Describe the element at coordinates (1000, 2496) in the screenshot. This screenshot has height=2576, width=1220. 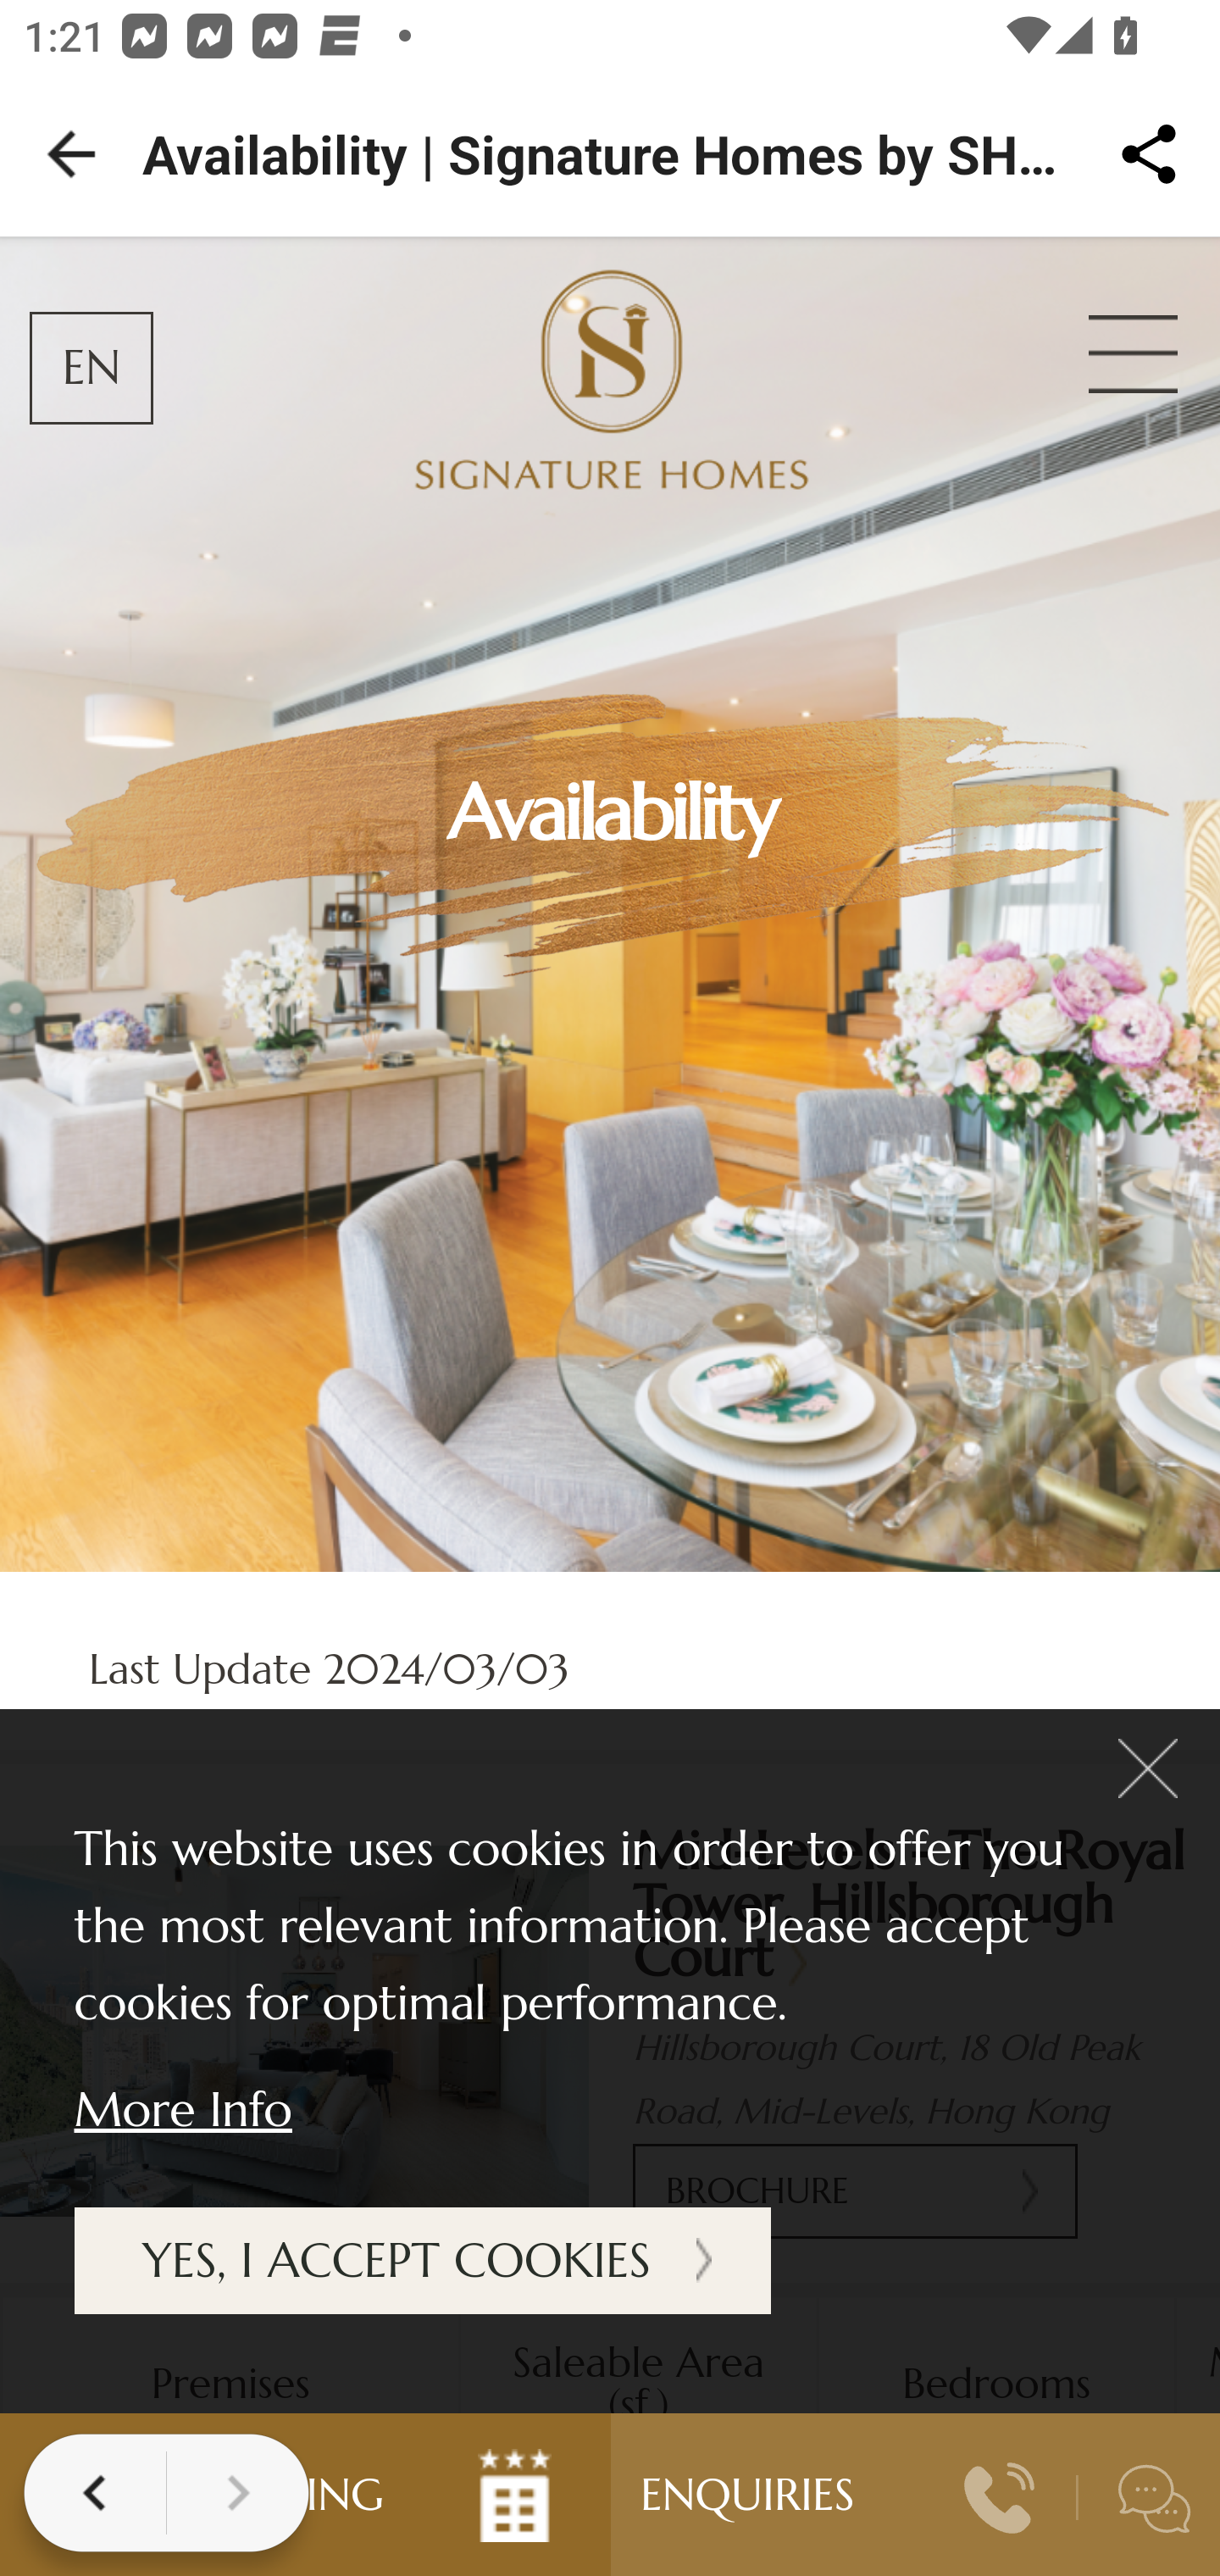
I see `call` at that location.